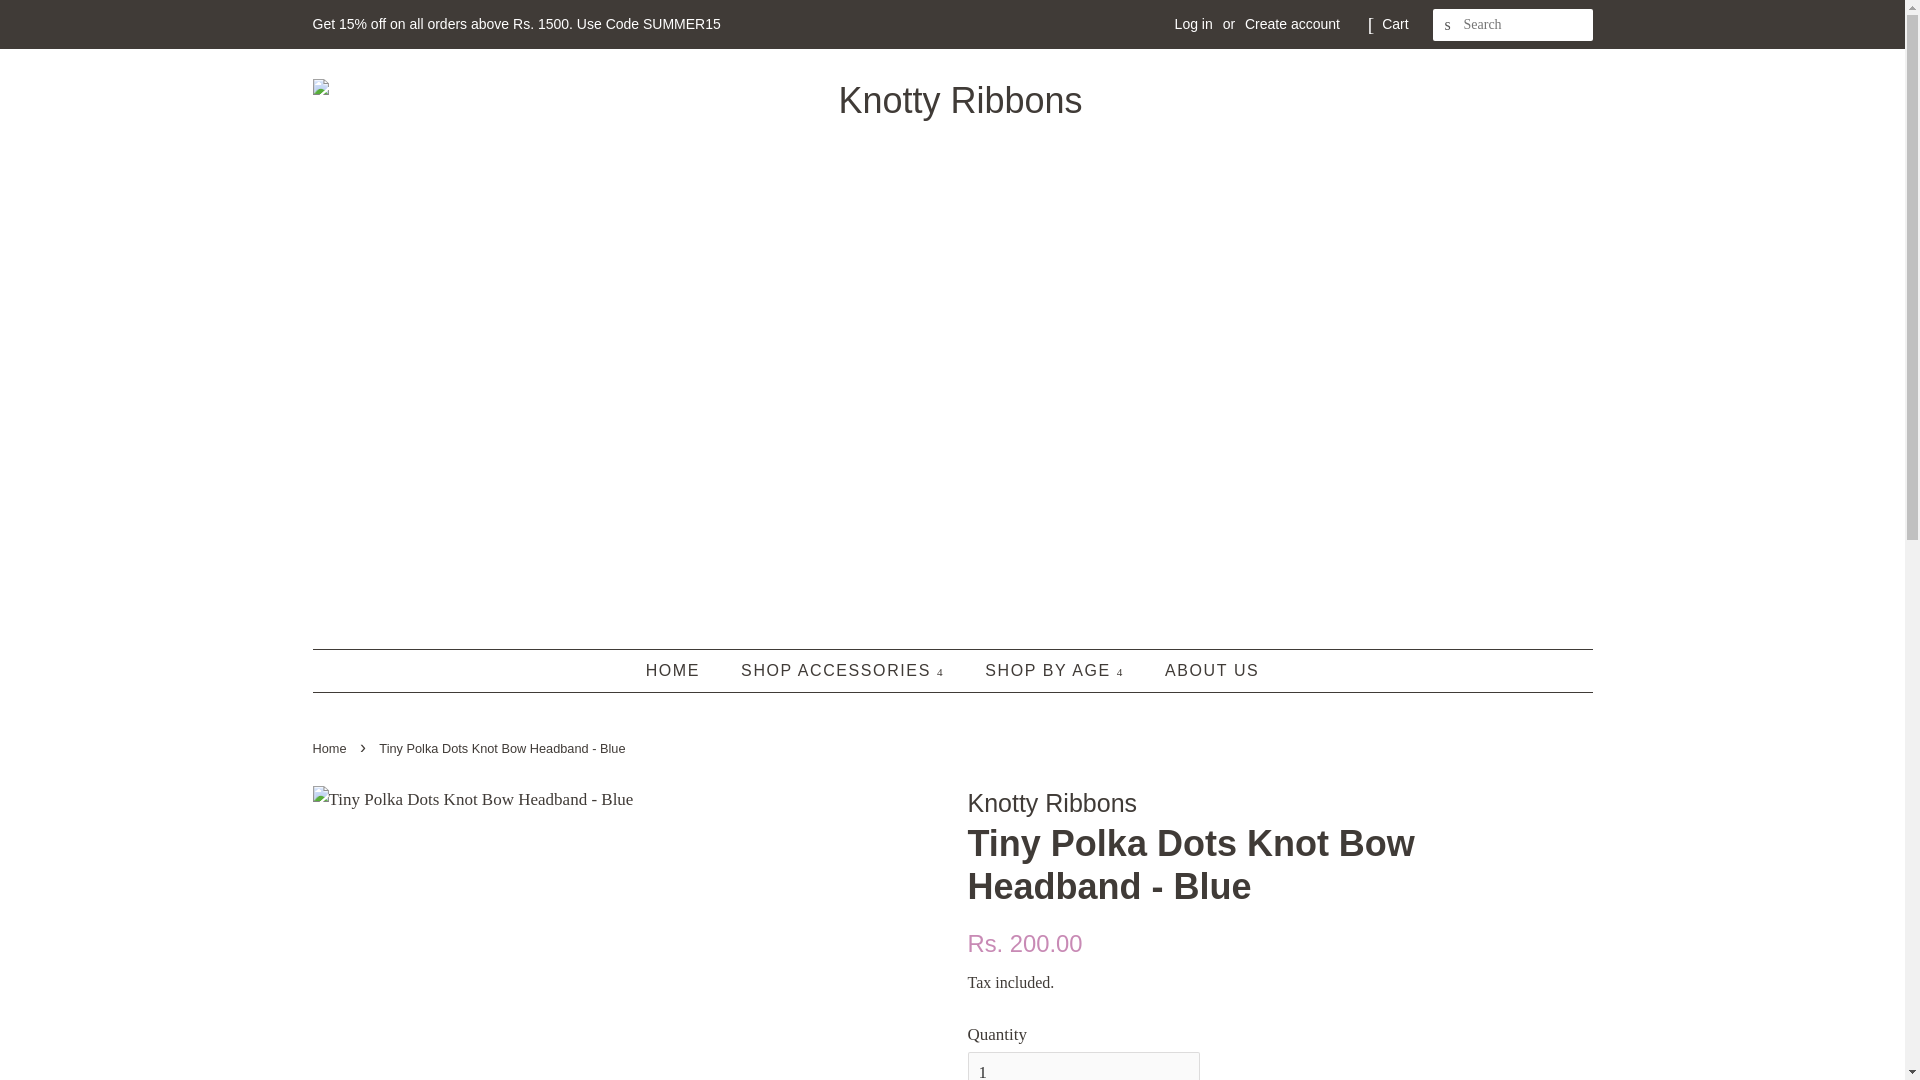 This screenshot has height=1080, width=1920. I want to click on 1, so click(1084, 1066).